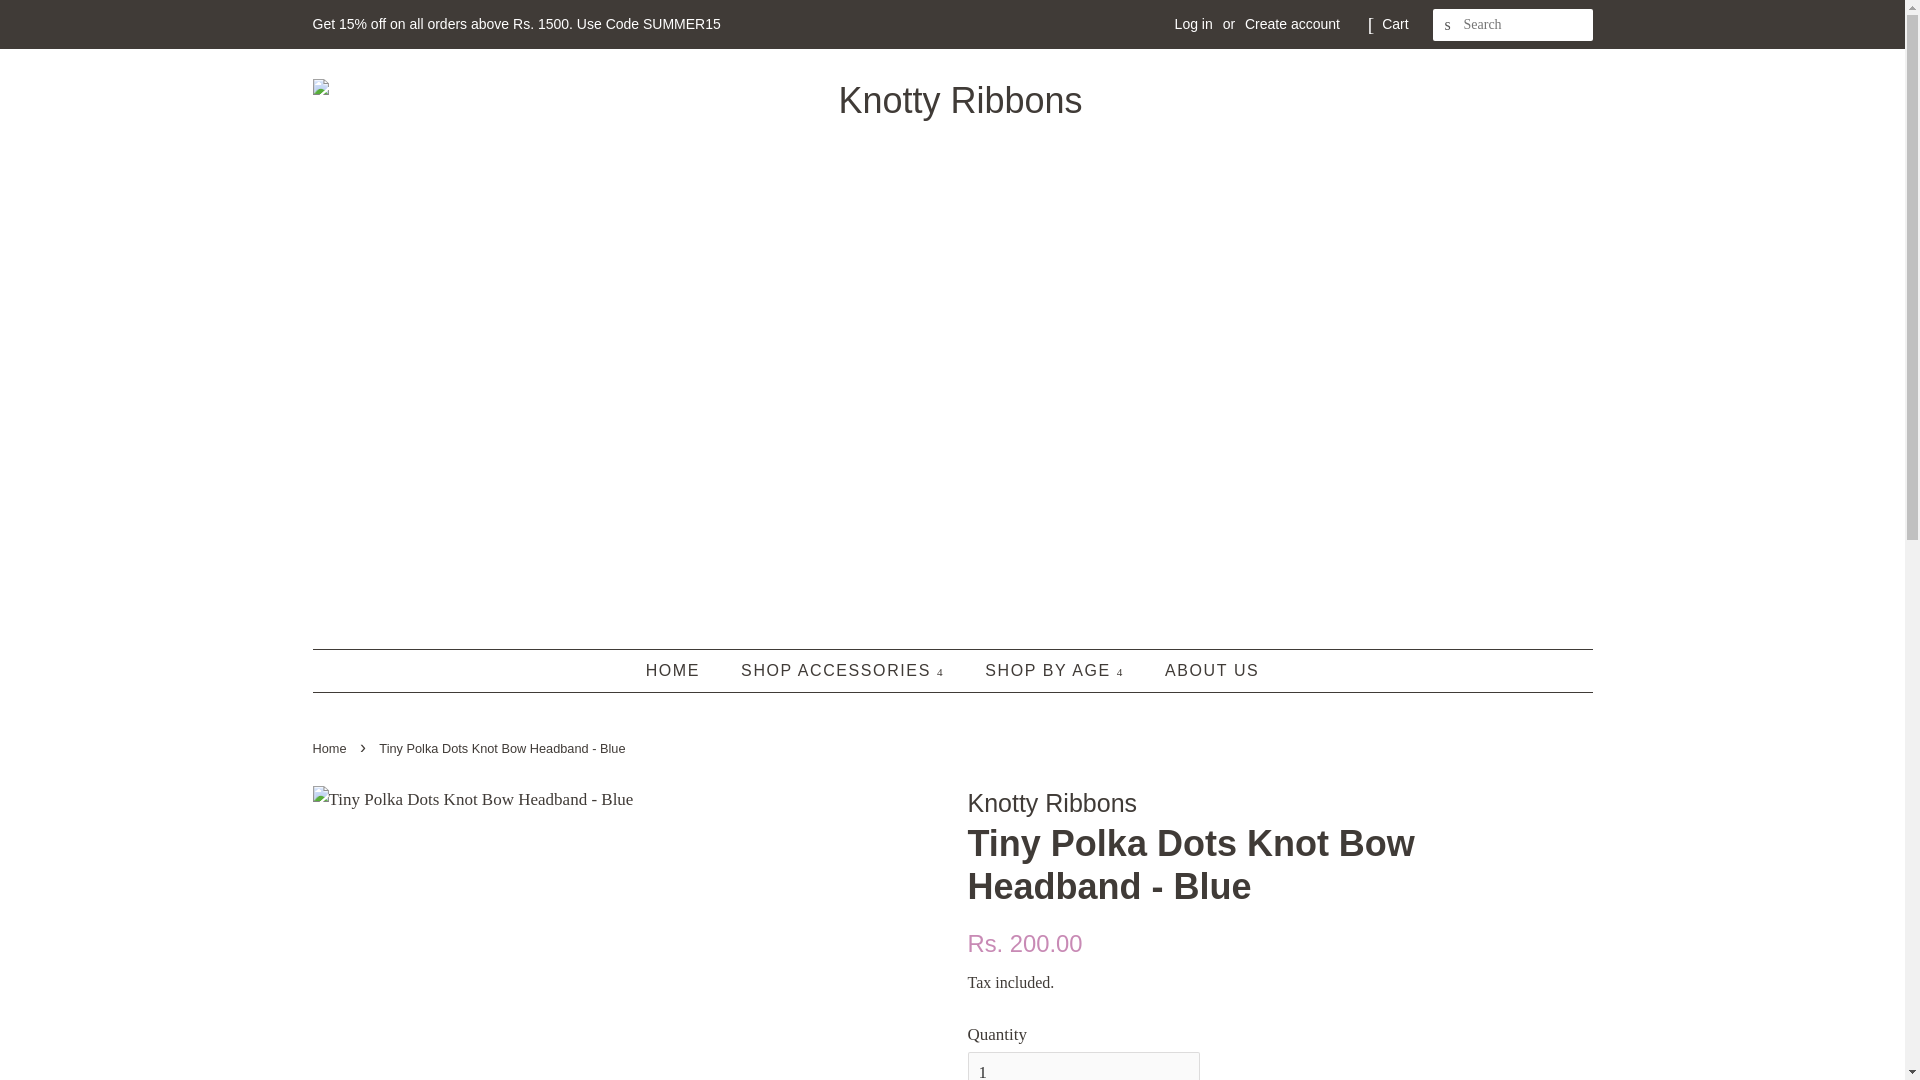 This screenshot has height=1080, width=1920. I want to click on 1, so click(1084, 1066).